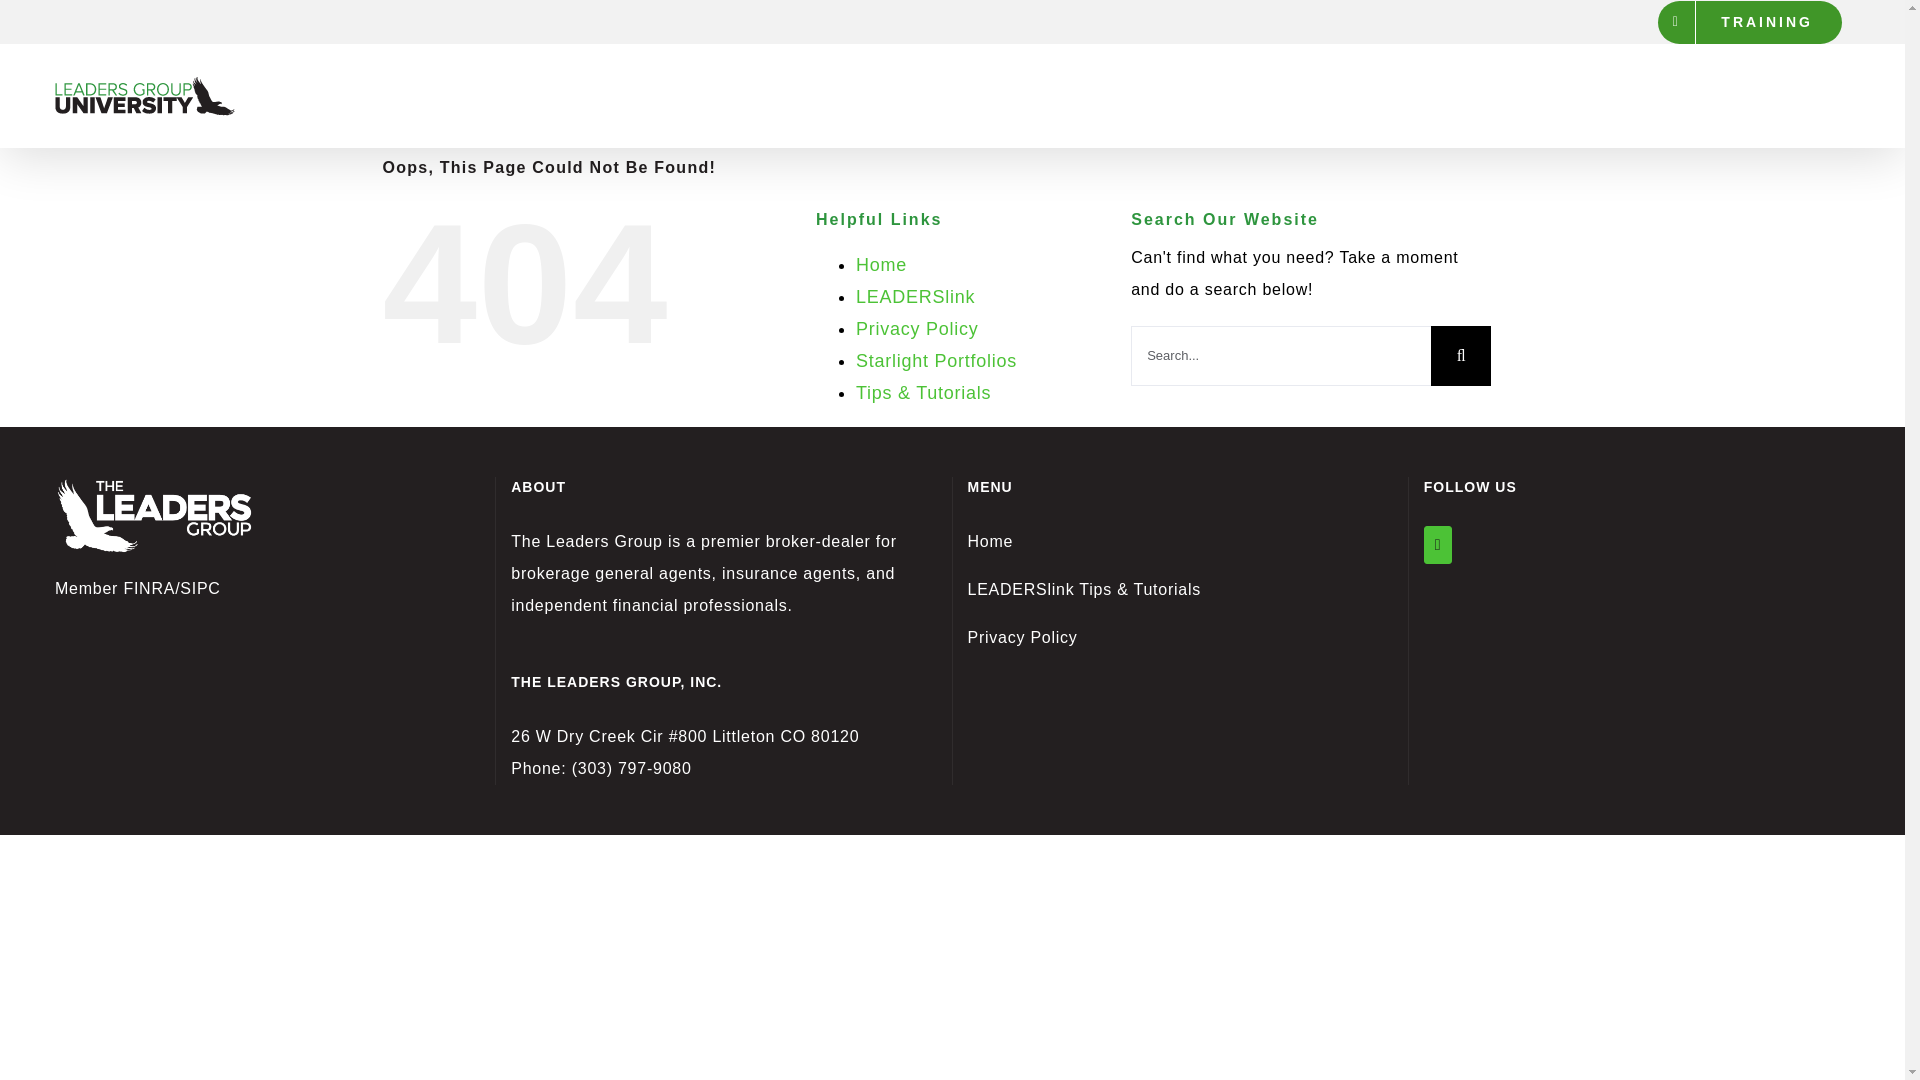  Describe the element at coordinates (918, 328) in the screenshot. I see `Privacy Policy` at that location.